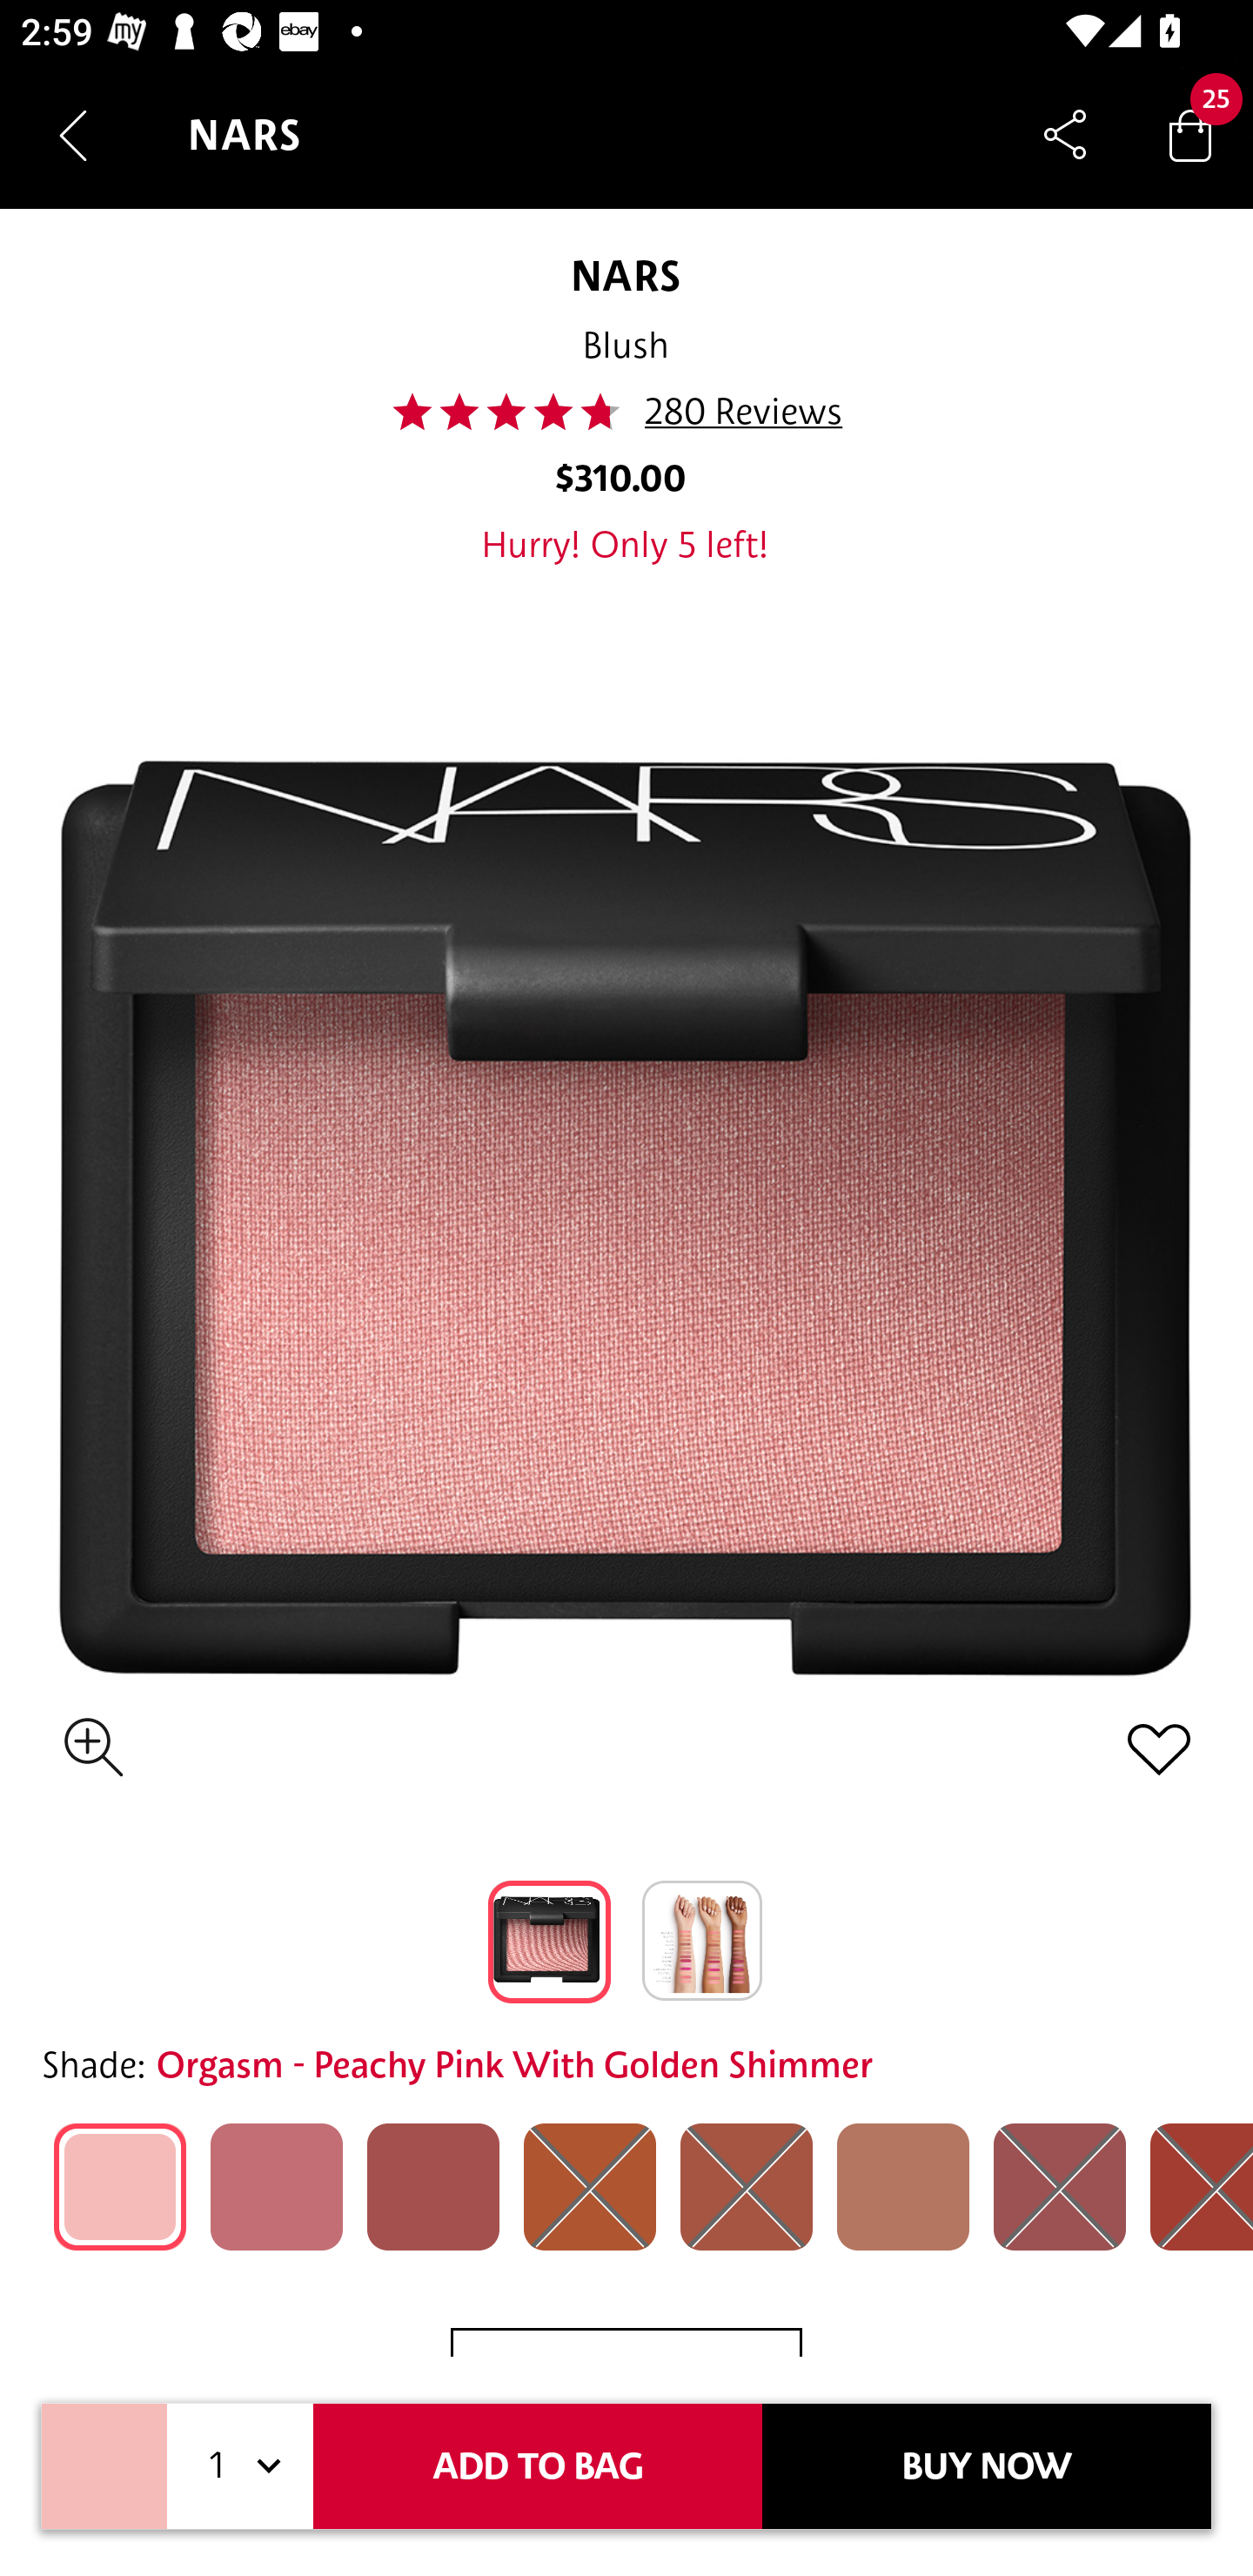  What do you see at coordinates (73, 135) in the screenshot?
I see `Navigate up` at bounding box center [73, 135].